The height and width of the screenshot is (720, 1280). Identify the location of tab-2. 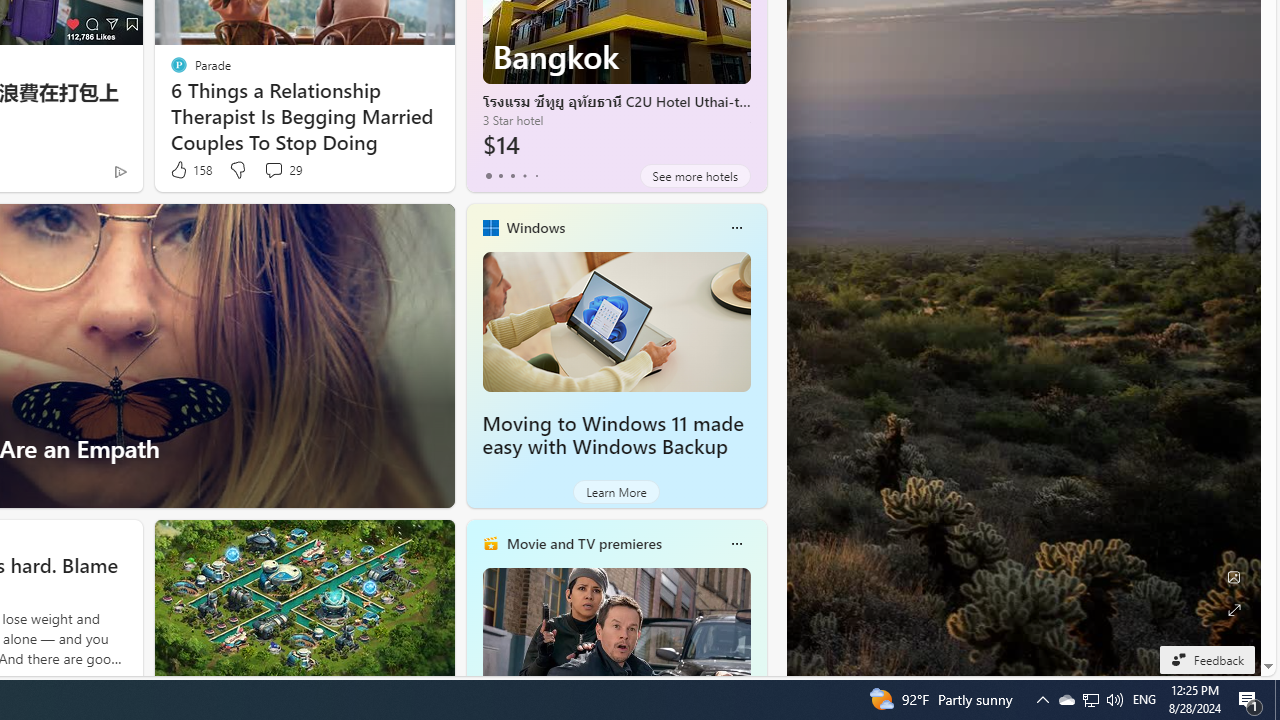
(512, 176).